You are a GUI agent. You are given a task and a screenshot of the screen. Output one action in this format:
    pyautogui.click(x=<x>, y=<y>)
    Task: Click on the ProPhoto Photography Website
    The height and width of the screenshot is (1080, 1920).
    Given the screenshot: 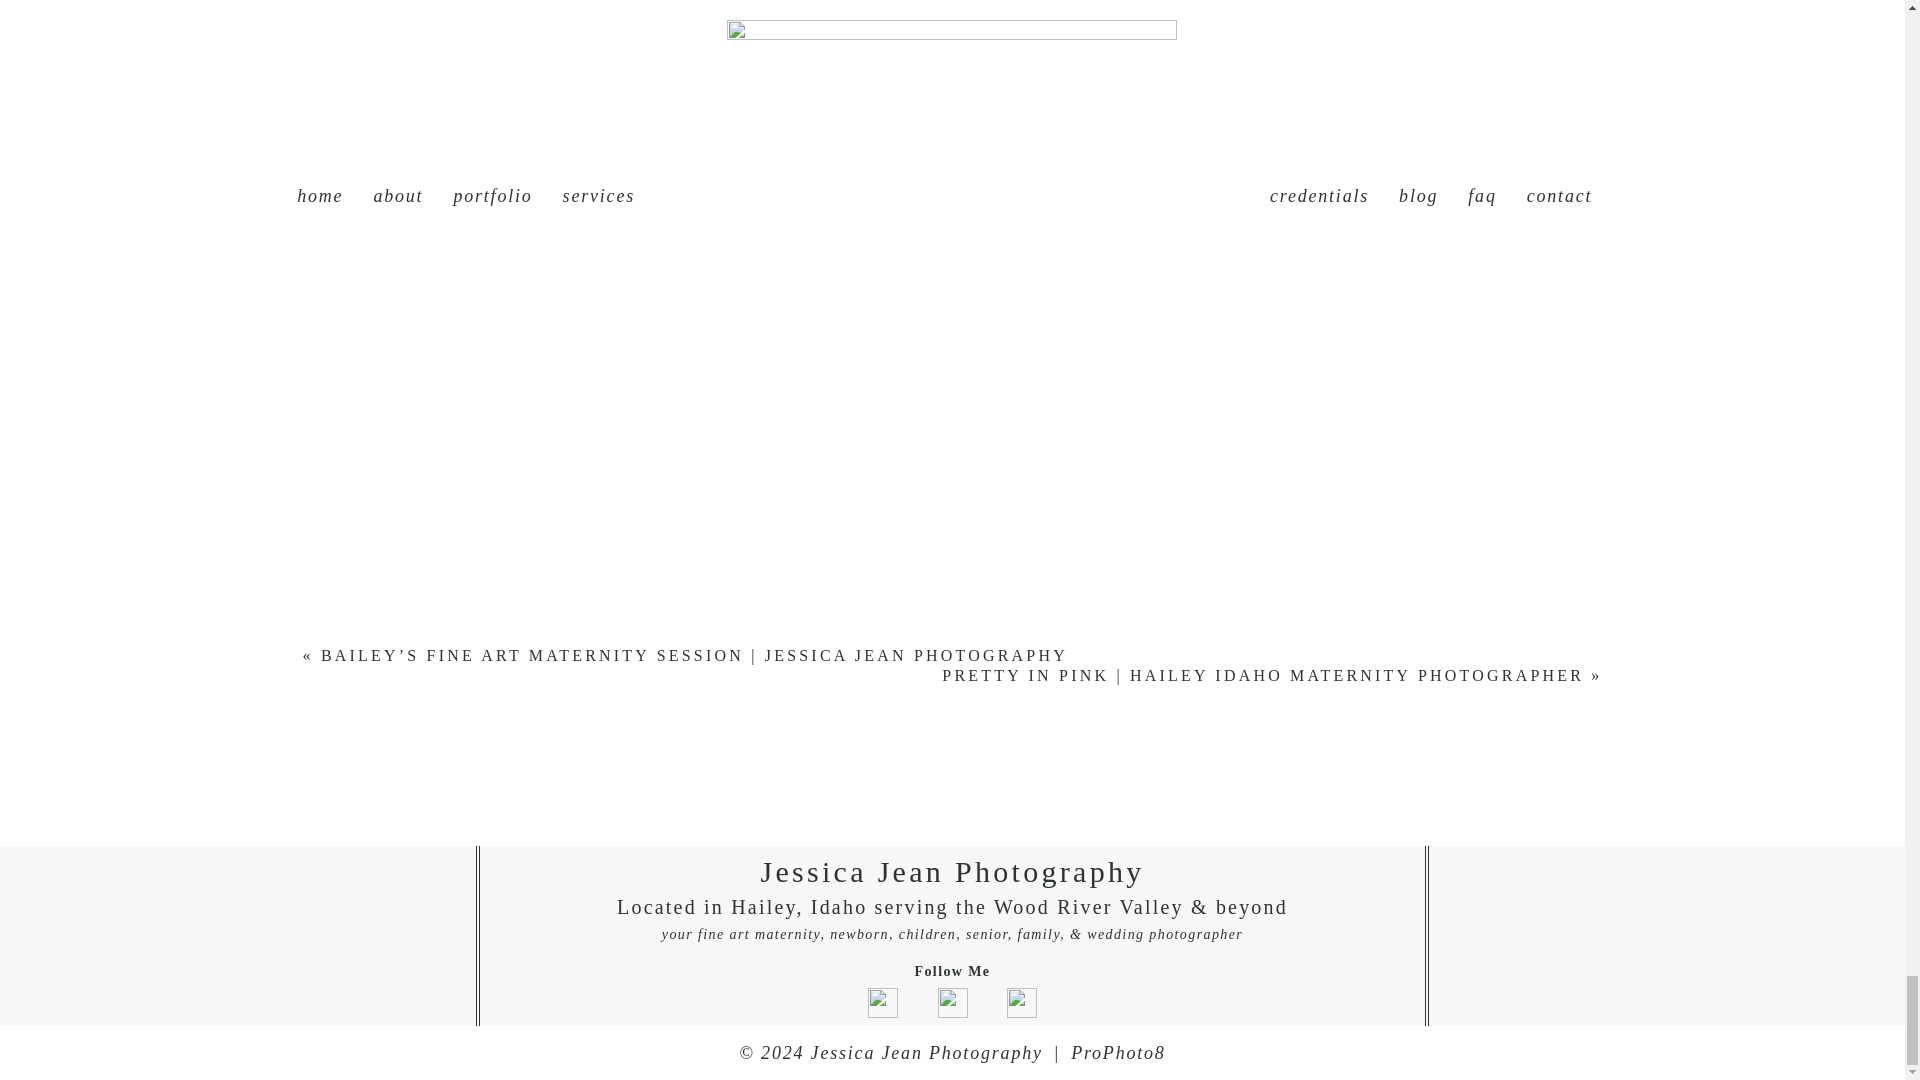 What is the action you would take?
    pyautogui.click(x=1118, y=1052)
    